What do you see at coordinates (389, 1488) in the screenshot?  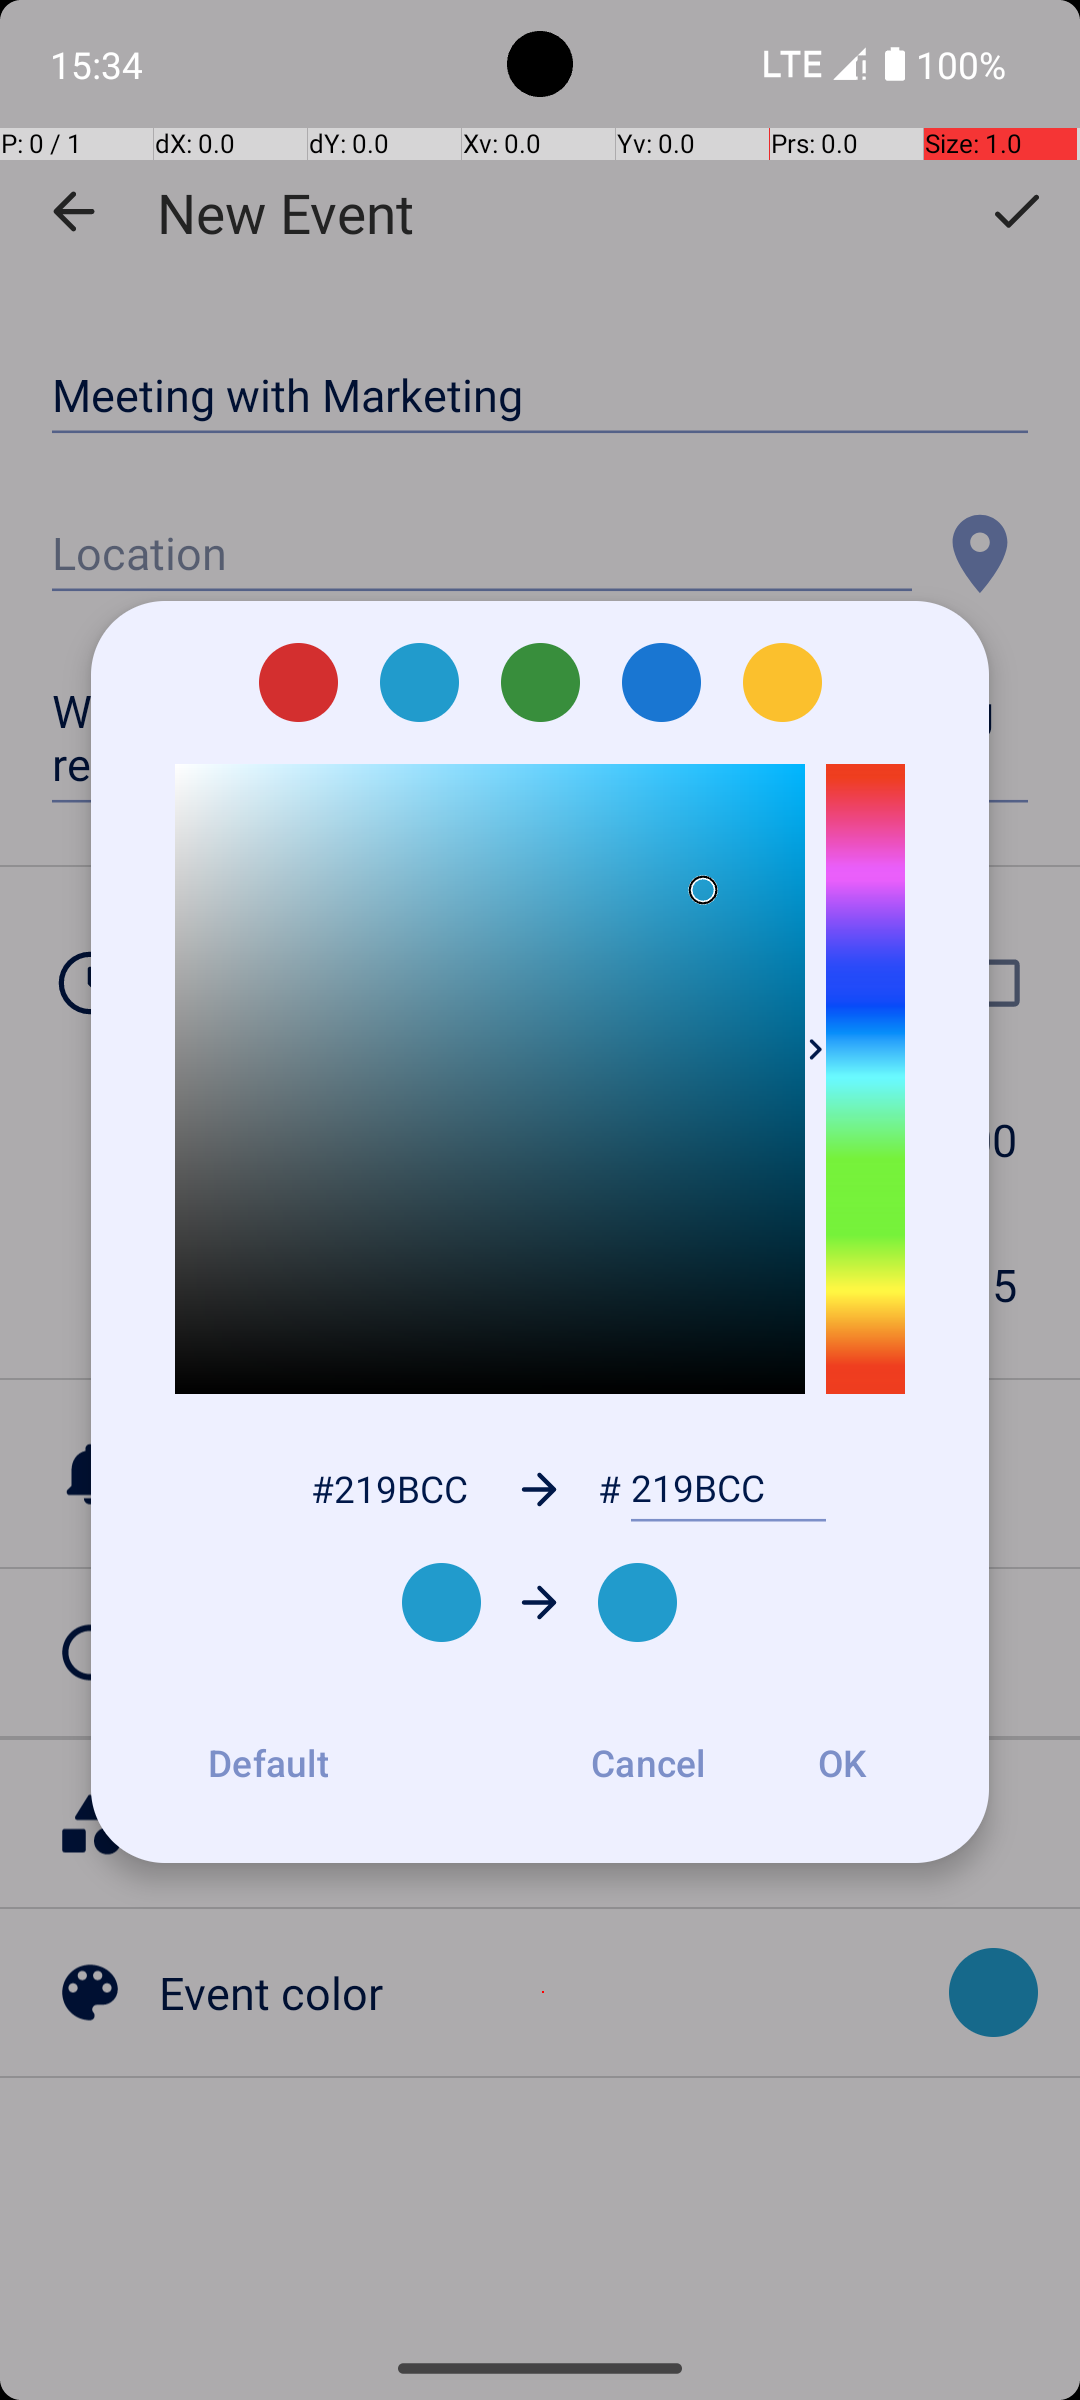 I see `#219BCC` at bounding box center [389, 1488].